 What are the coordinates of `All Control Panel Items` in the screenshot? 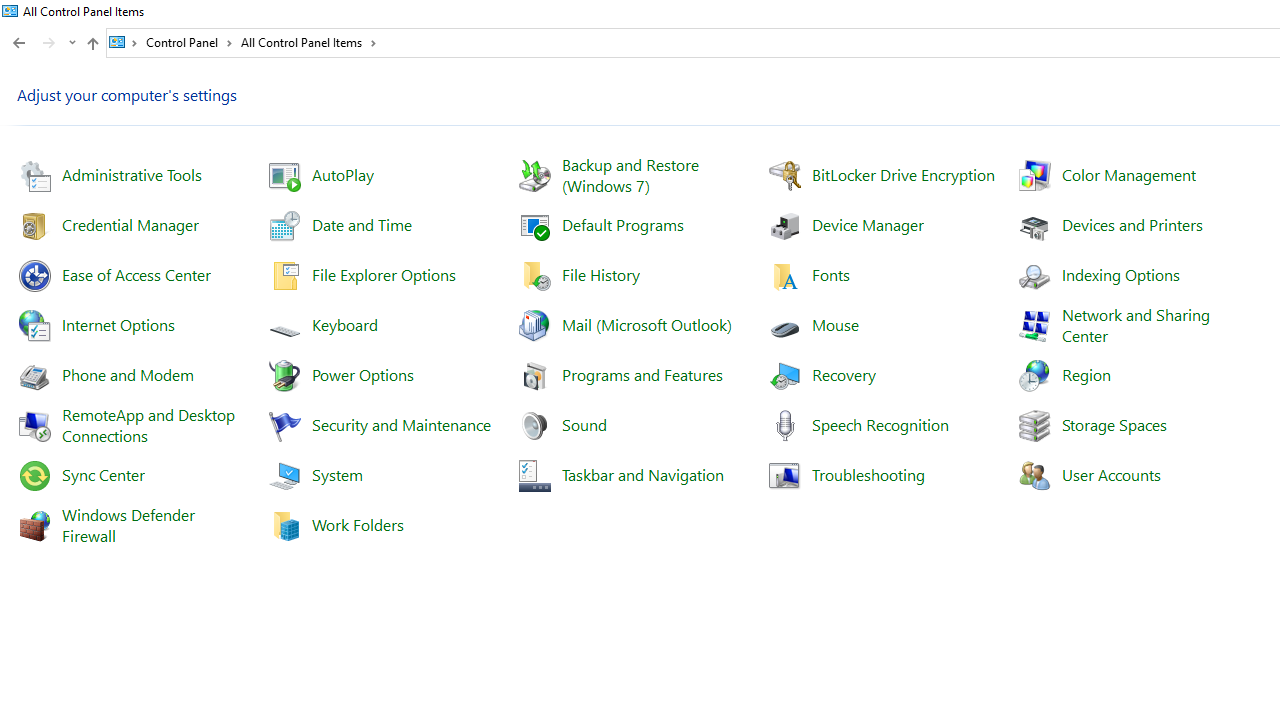 It's located at (308, 42).